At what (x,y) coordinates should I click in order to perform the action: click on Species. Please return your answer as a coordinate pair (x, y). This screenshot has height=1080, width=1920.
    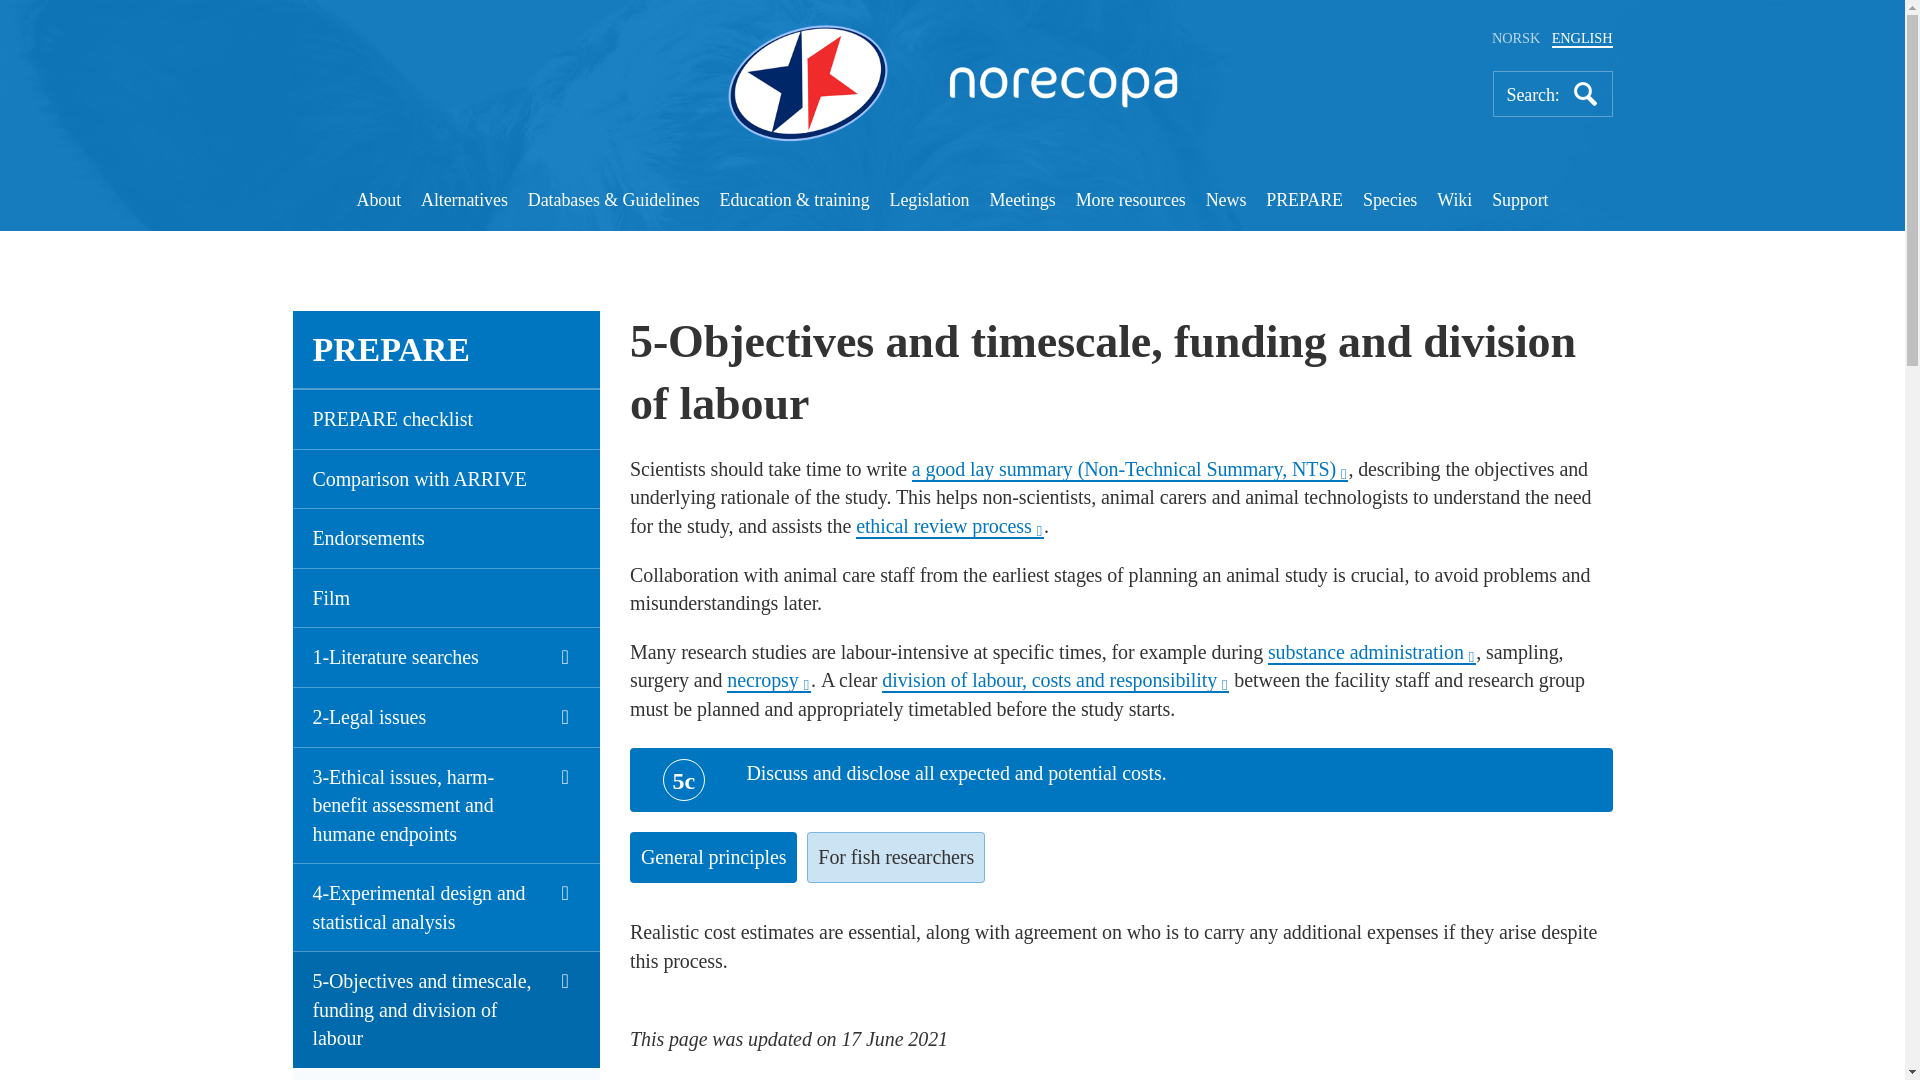
    Looking at the image, I should click on (1390, 202).